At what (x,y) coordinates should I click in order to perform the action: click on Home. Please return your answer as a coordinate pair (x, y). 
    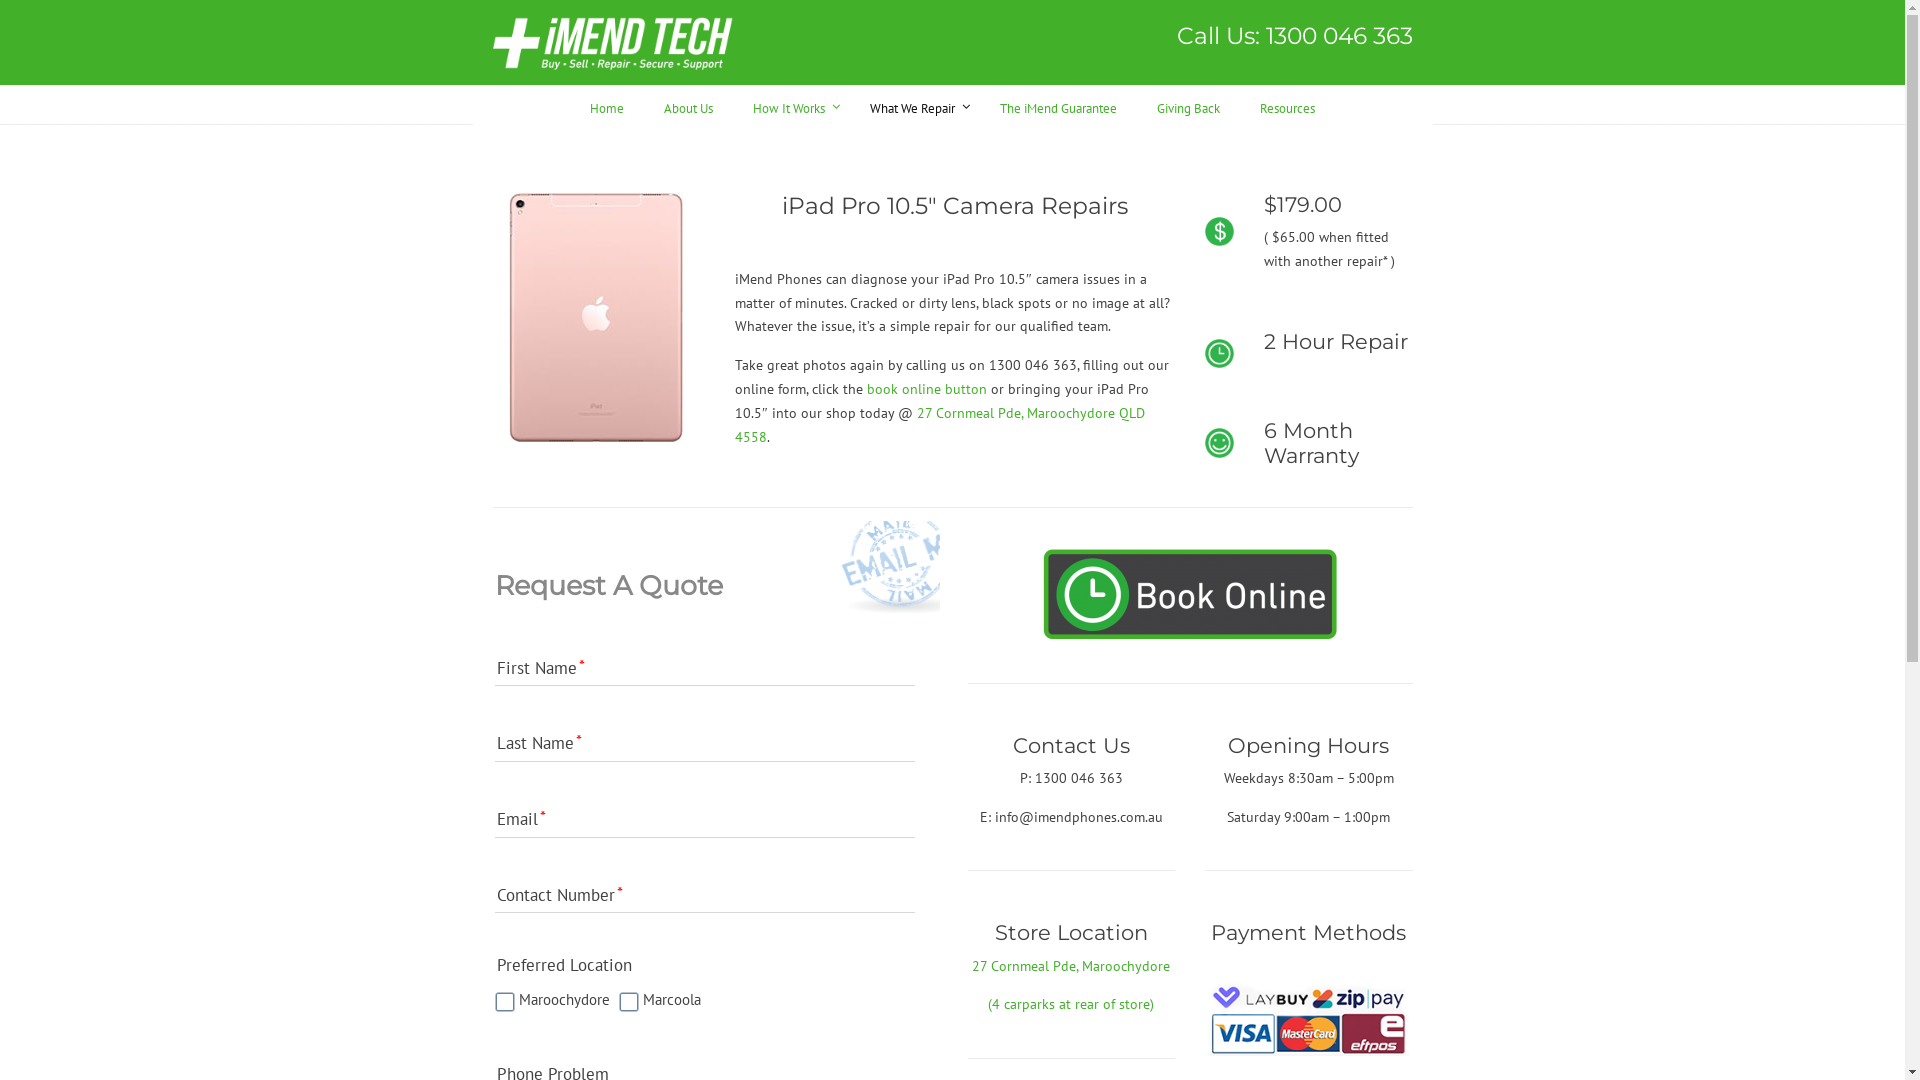
    Looking at the image, I should click on (607, 106).